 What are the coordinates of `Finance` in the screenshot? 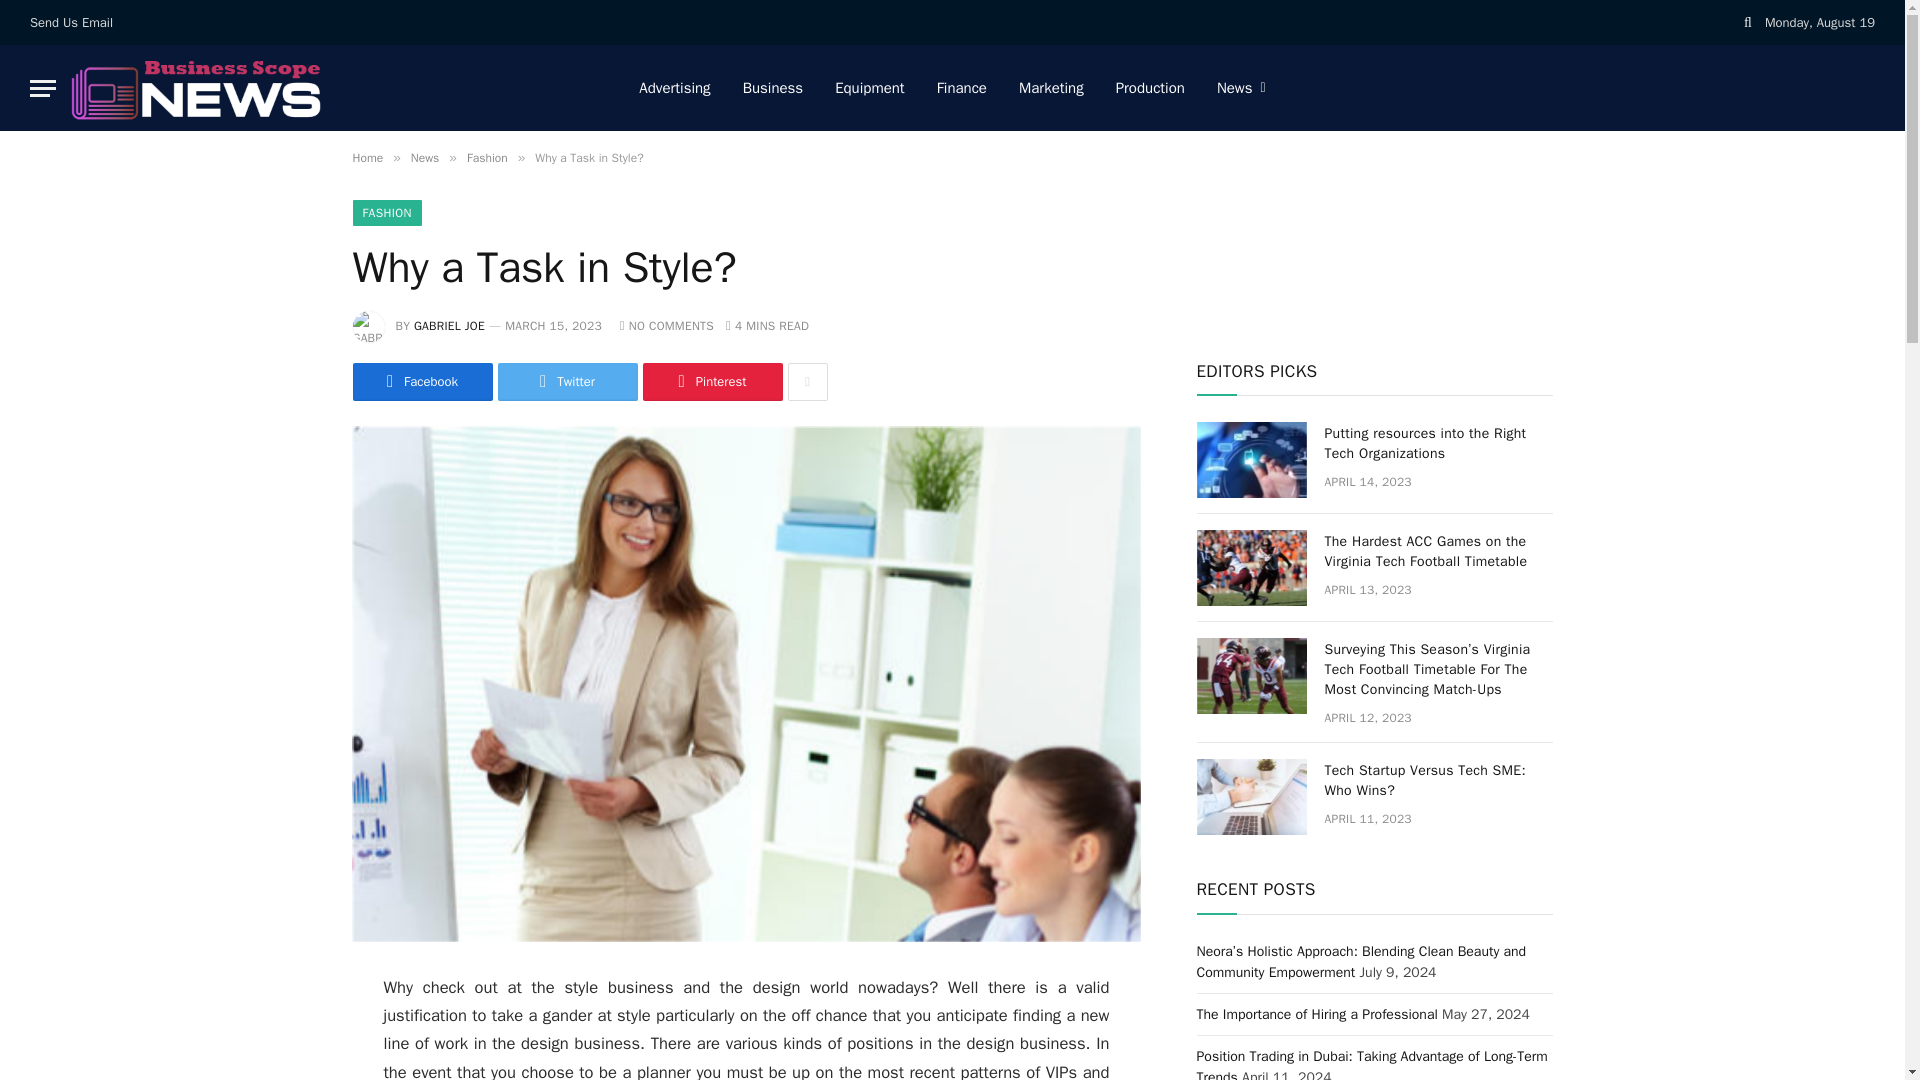 It's located at (962, 88).